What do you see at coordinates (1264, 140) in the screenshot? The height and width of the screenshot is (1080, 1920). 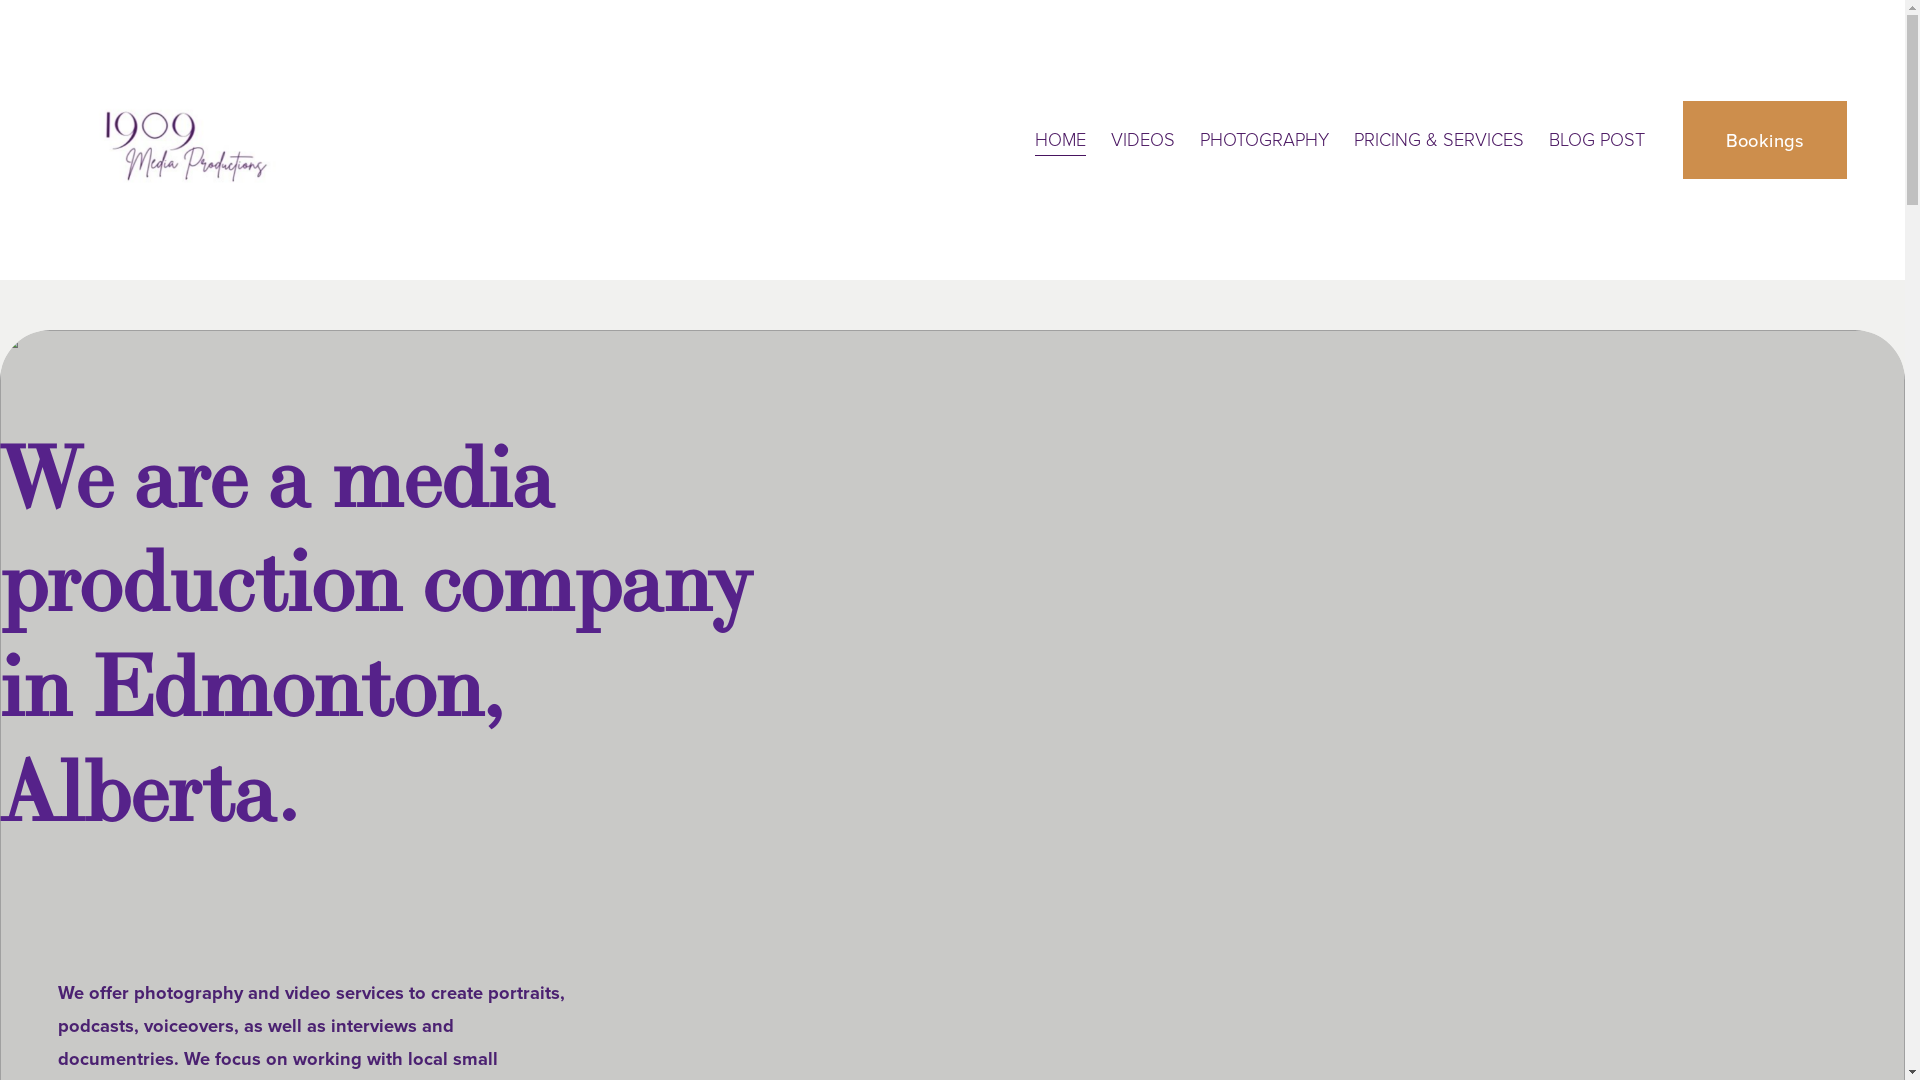 I see `PHOTOGRAPHY` at bounding box center [1264, 140].